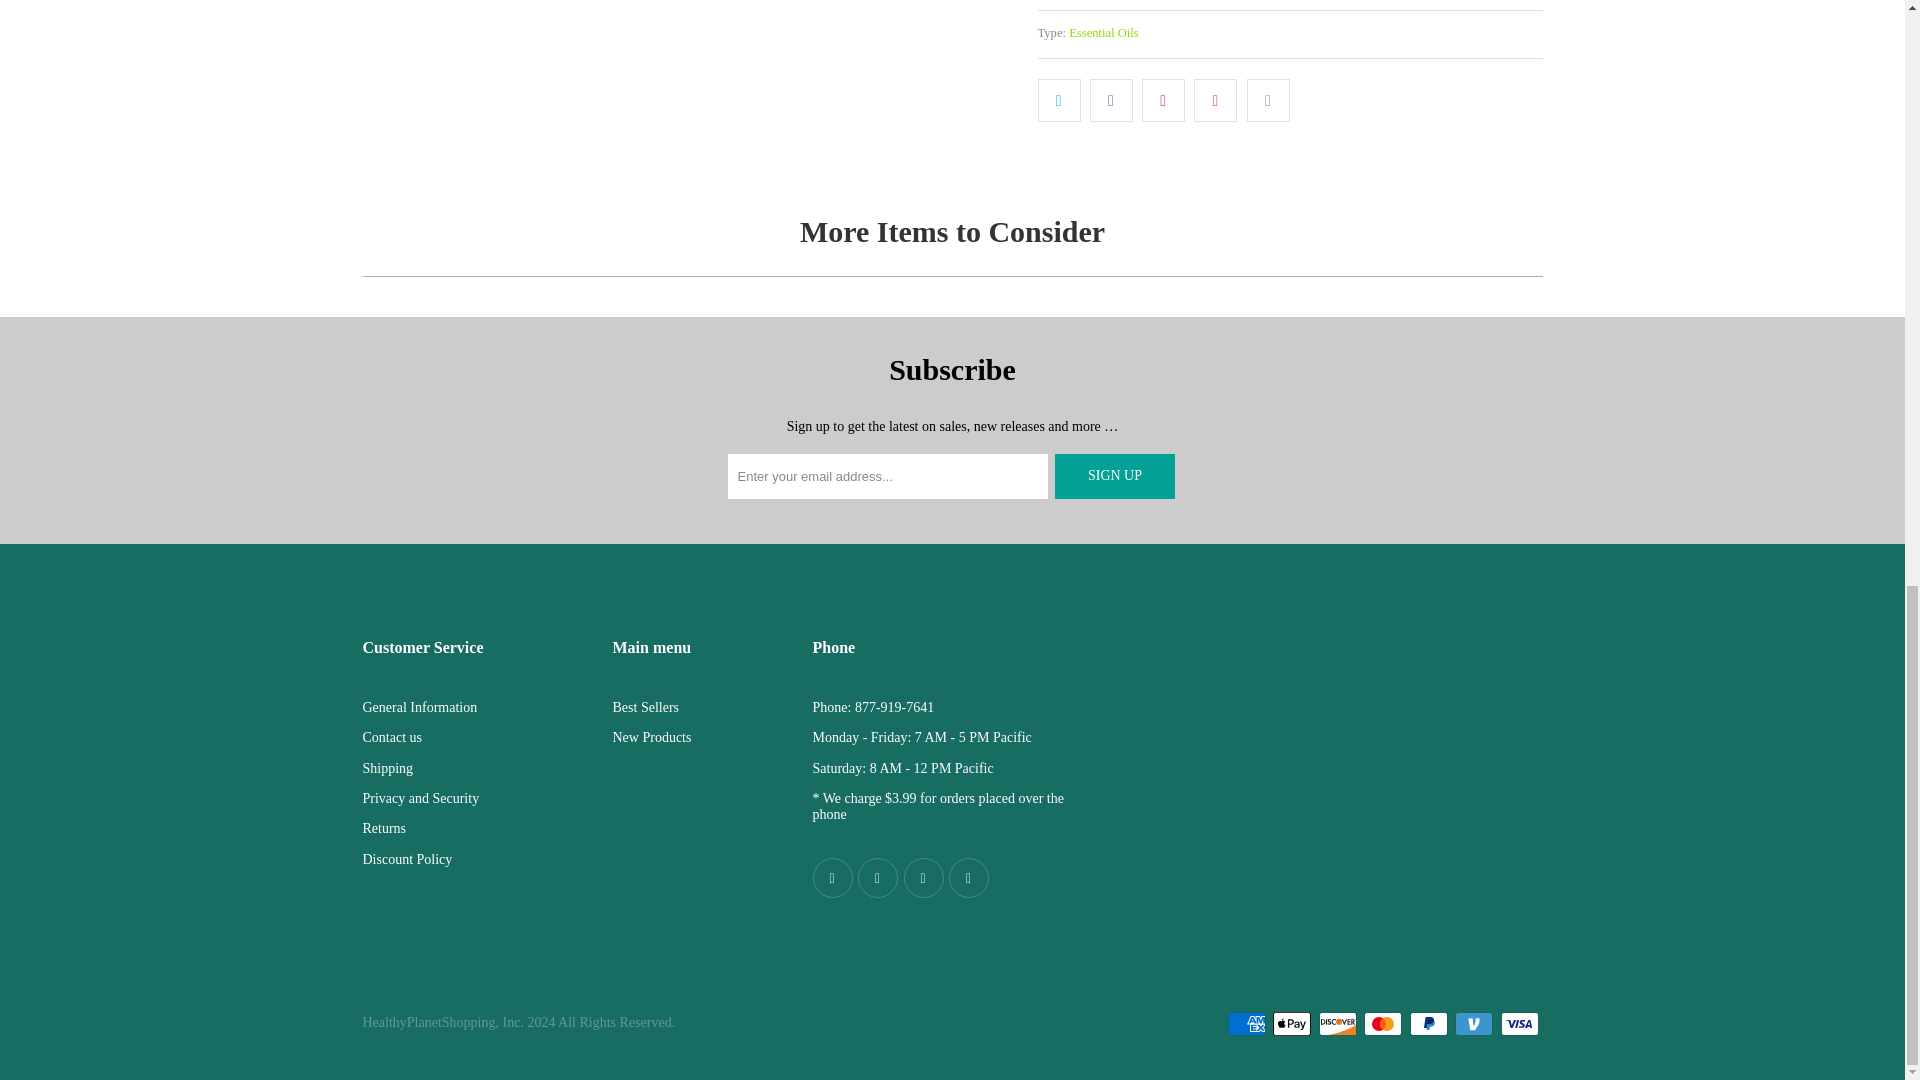 Image resolution: width=1920 pixels, height=1080 pixels. Describe the element at coordinates (924, 877) in the screenshot. I see `Healthy Planet Shopping on YouTube` at that location.